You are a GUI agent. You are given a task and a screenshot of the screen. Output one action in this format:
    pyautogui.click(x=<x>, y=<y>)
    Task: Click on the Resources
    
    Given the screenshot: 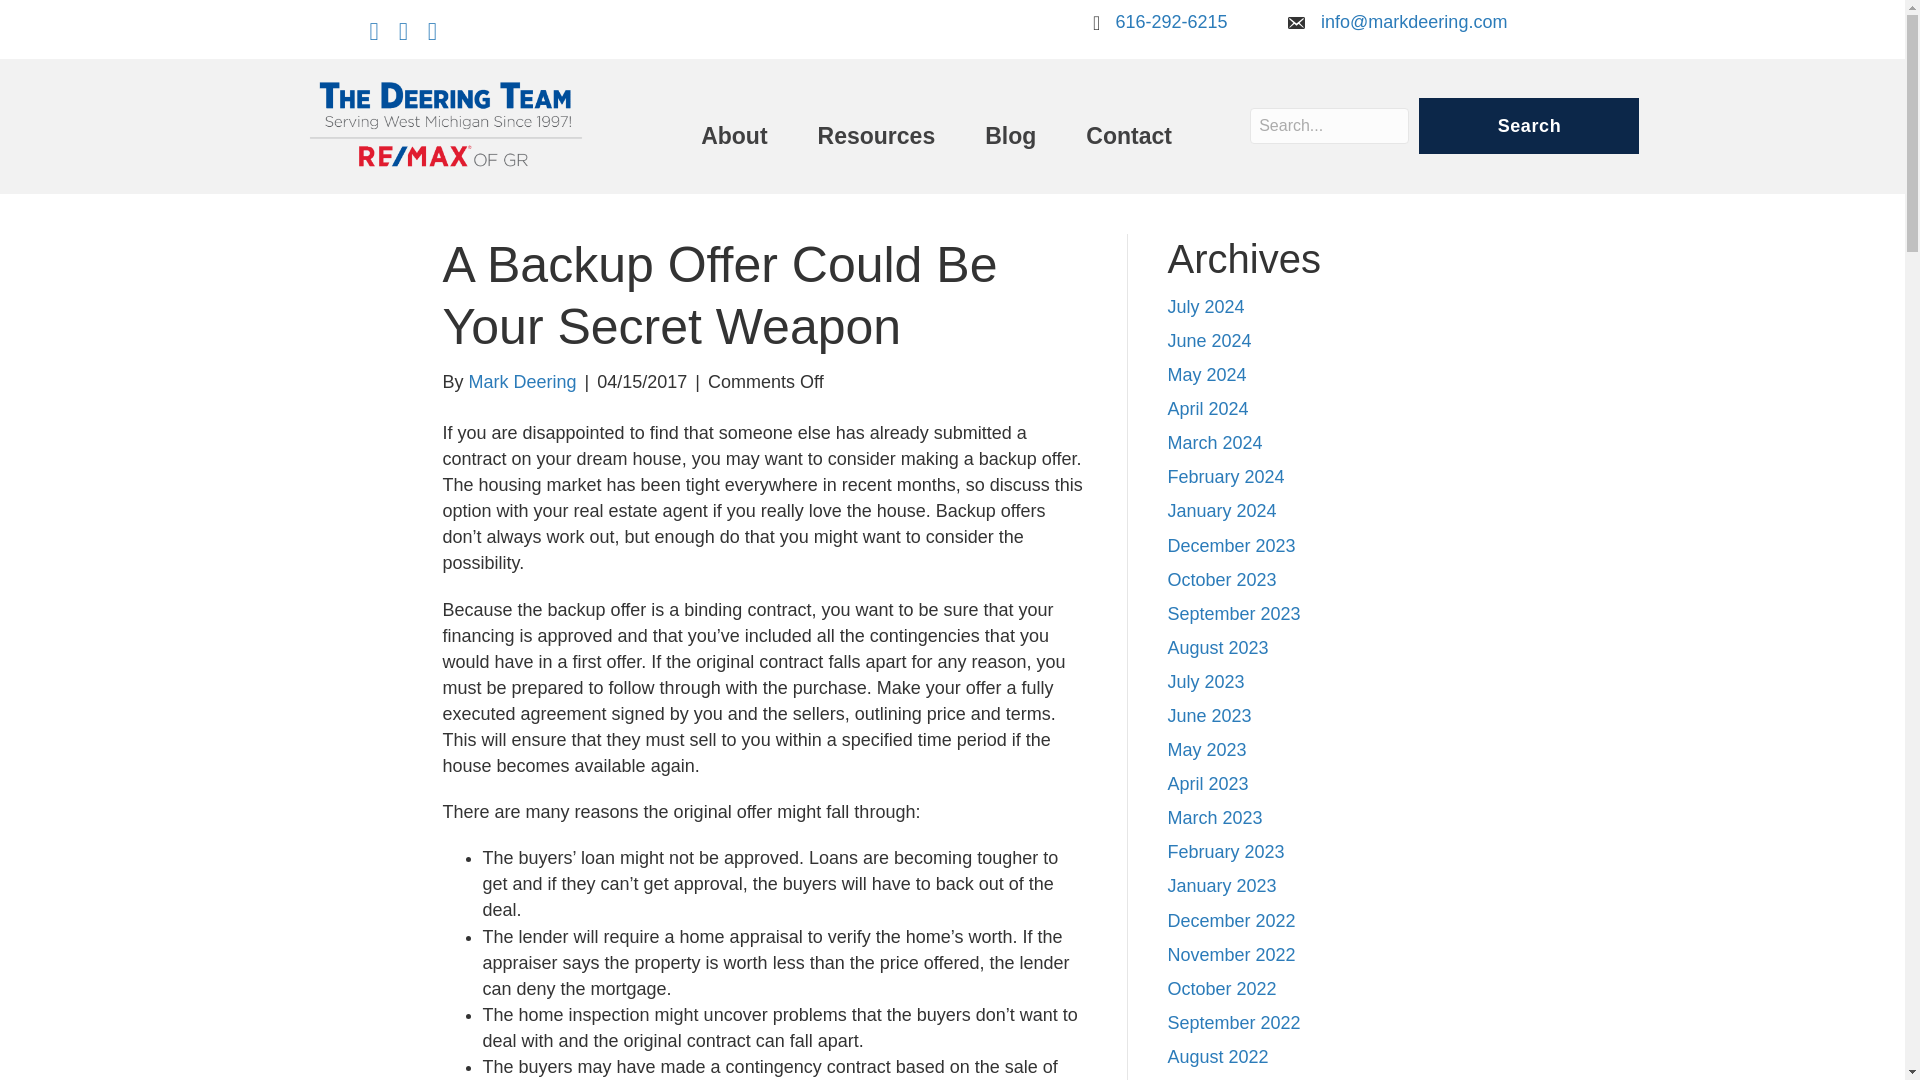 What is the action you would take?
    pyautogui.click(x=876, y=136)
    